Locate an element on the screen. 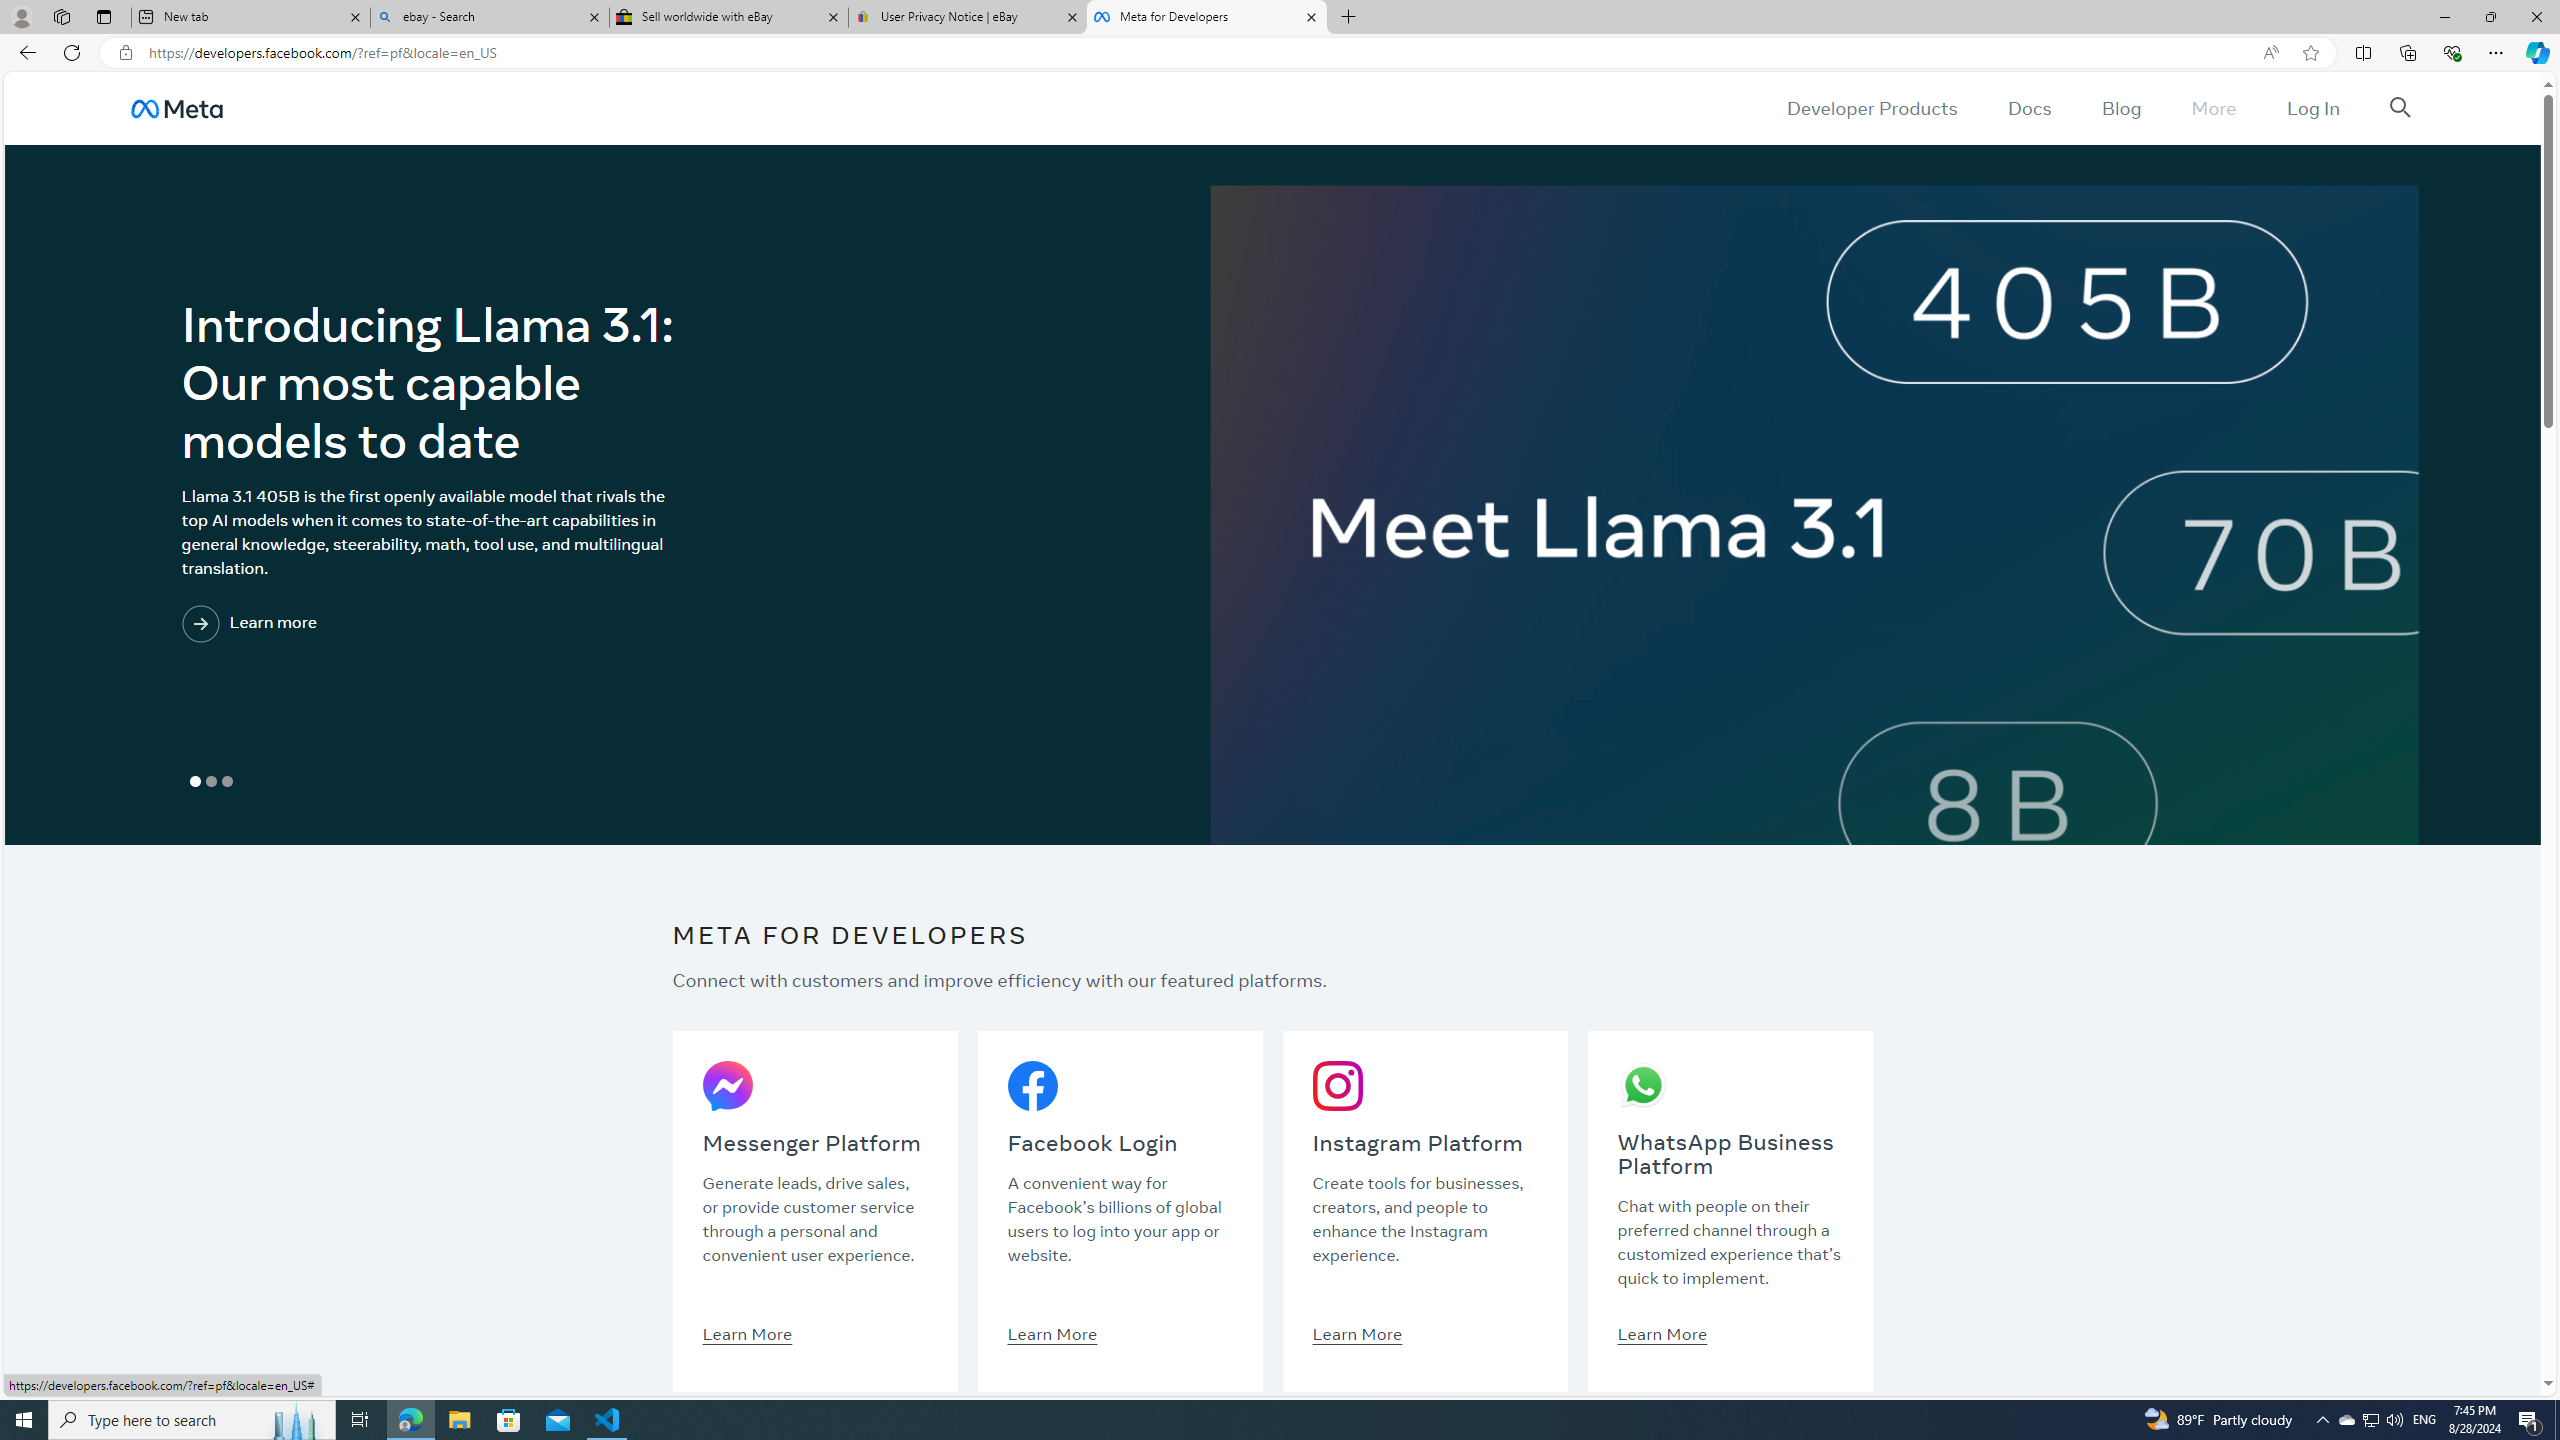 The width and height of the screenshot is (2560, 1440). Meta for Developers is located at coordinates (1205, 17).